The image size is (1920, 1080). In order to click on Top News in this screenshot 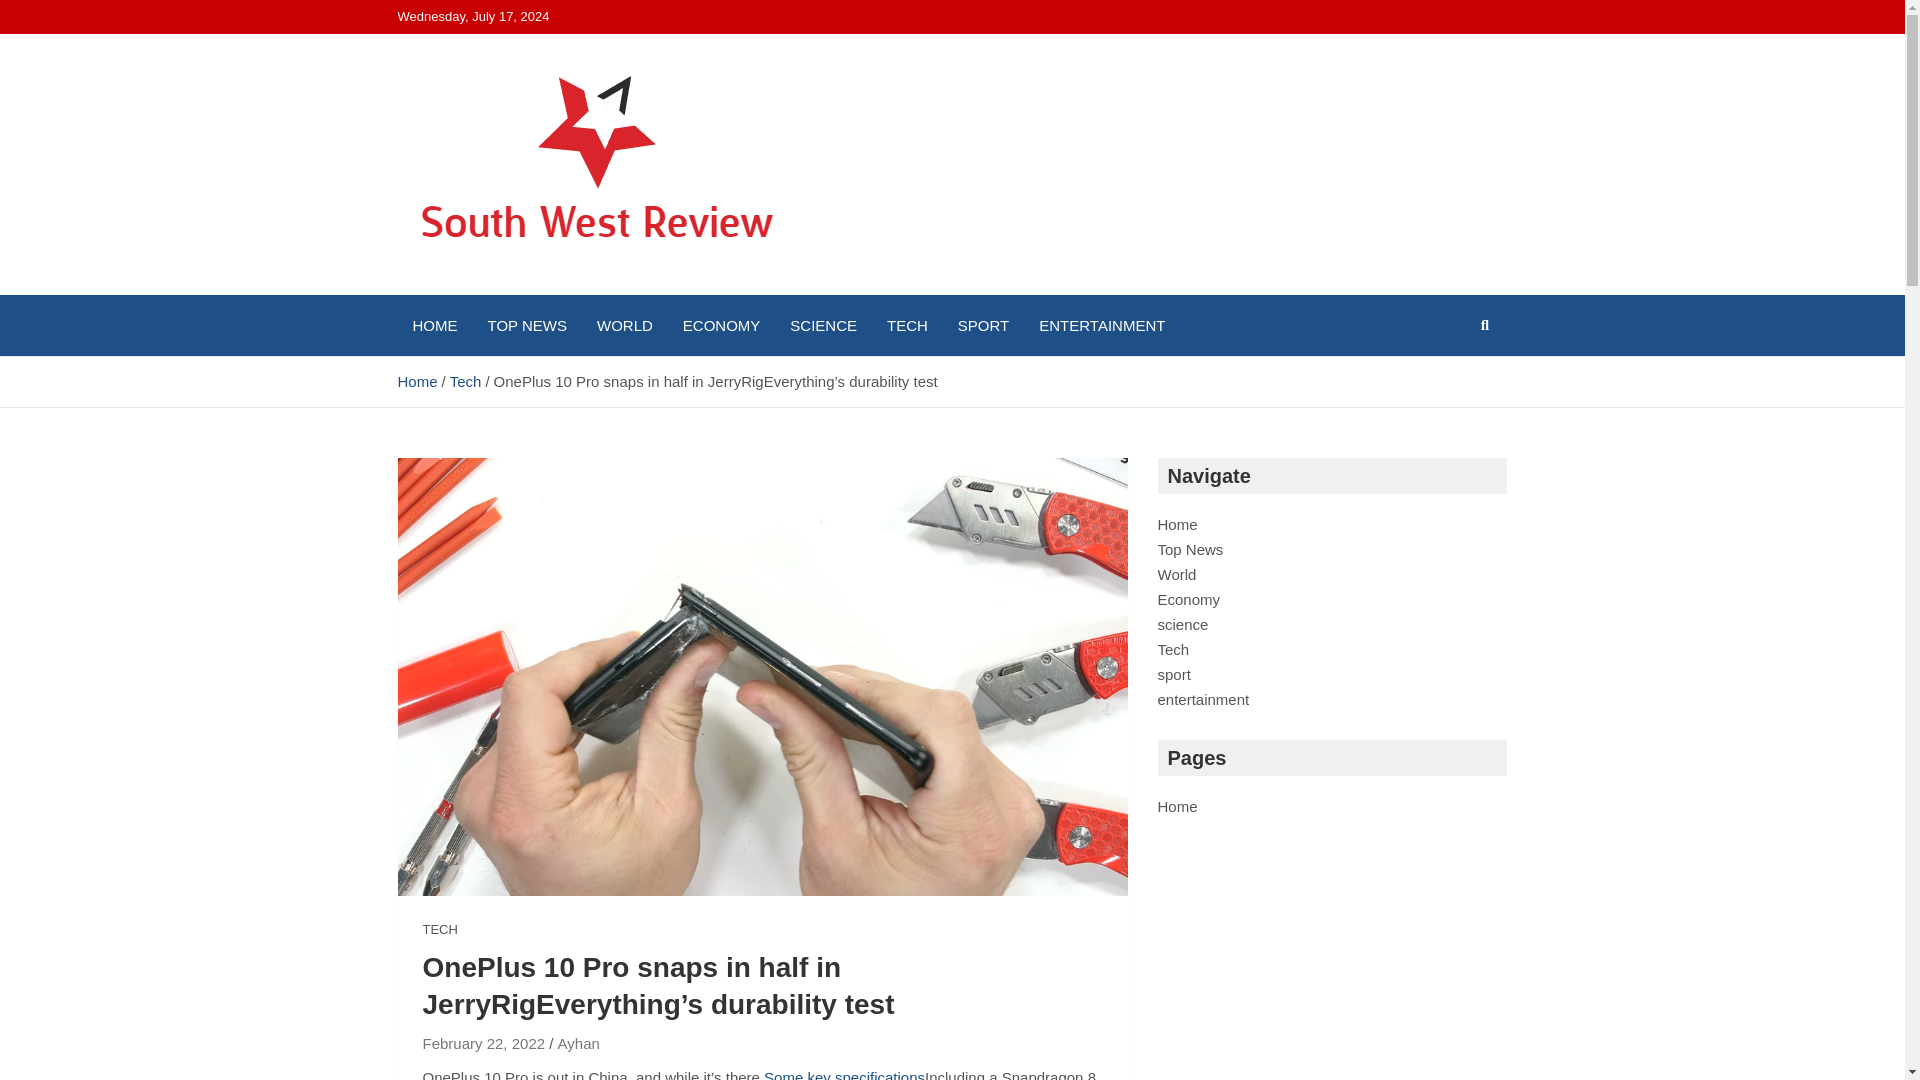, I will do `click(1190, 550)`.